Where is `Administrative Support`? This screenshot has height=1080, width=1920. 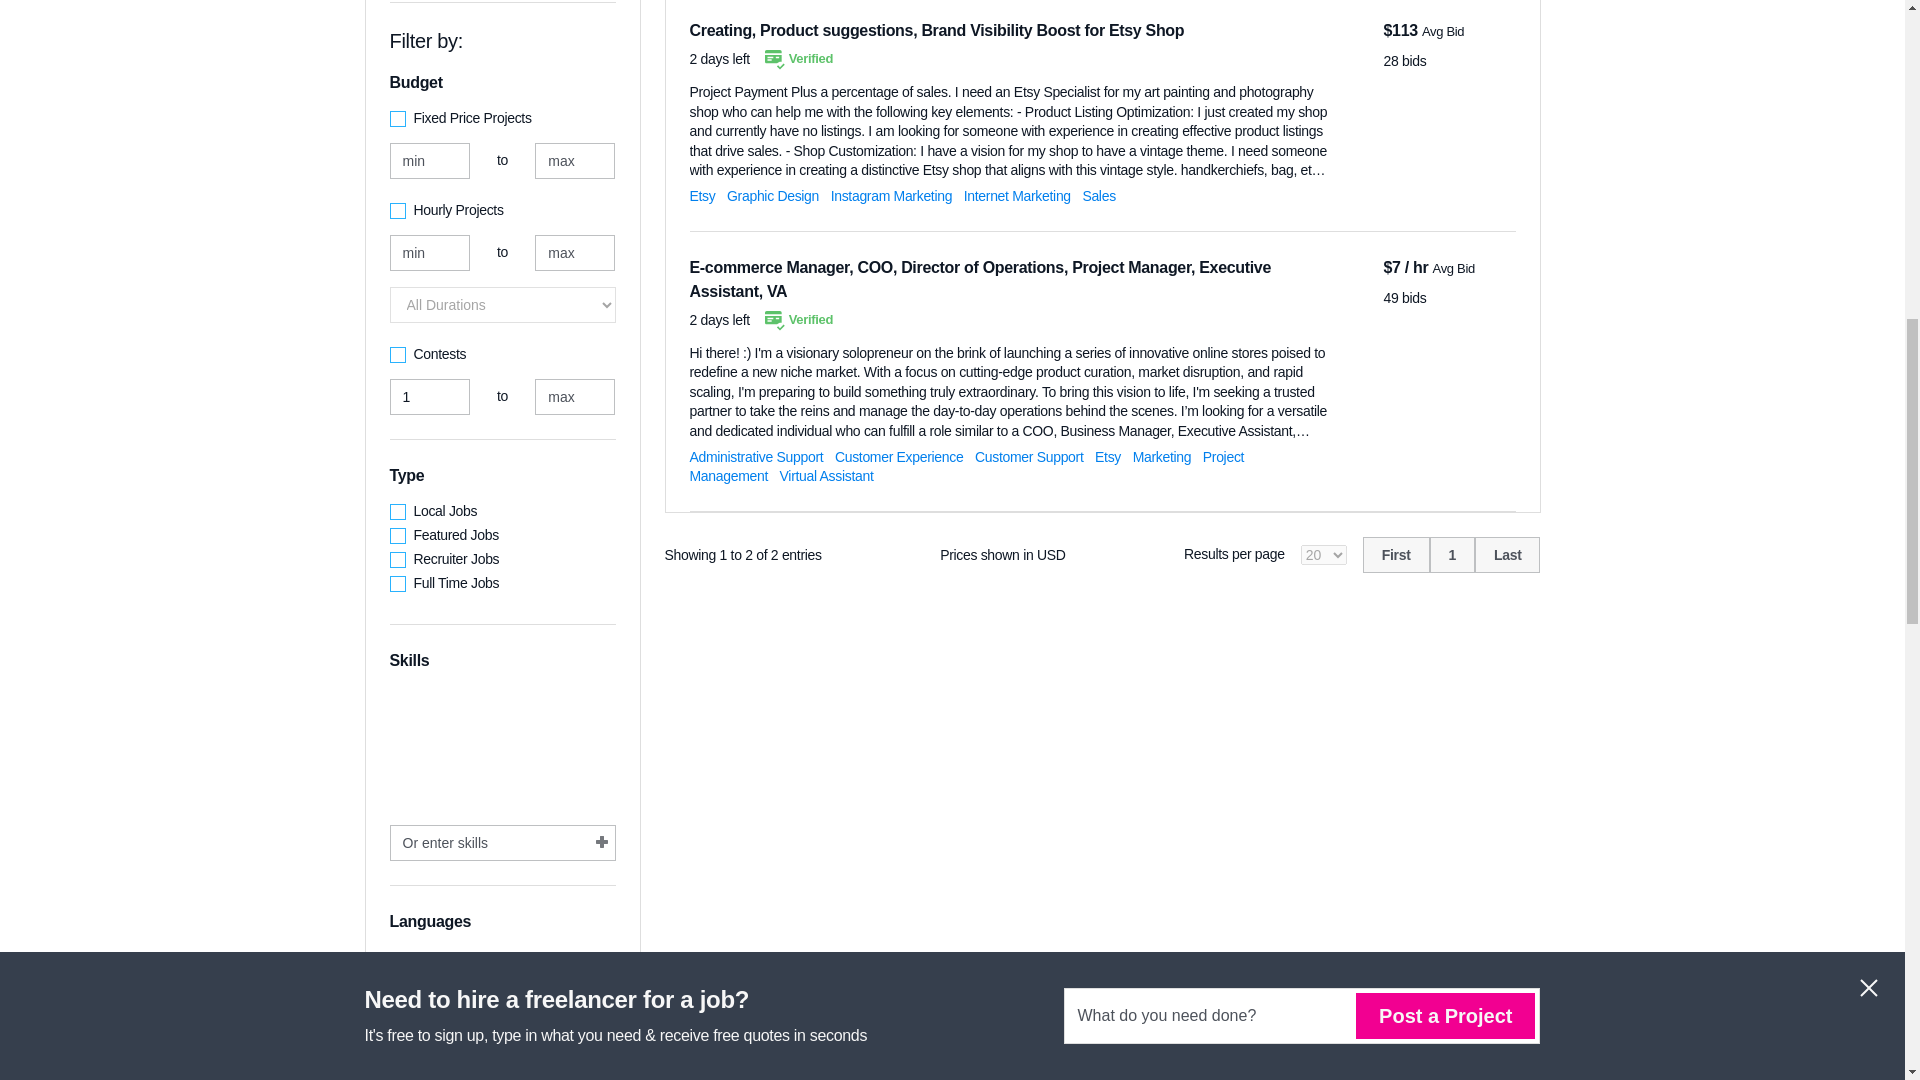 Administrative Support is located at coordinates (756, 457).